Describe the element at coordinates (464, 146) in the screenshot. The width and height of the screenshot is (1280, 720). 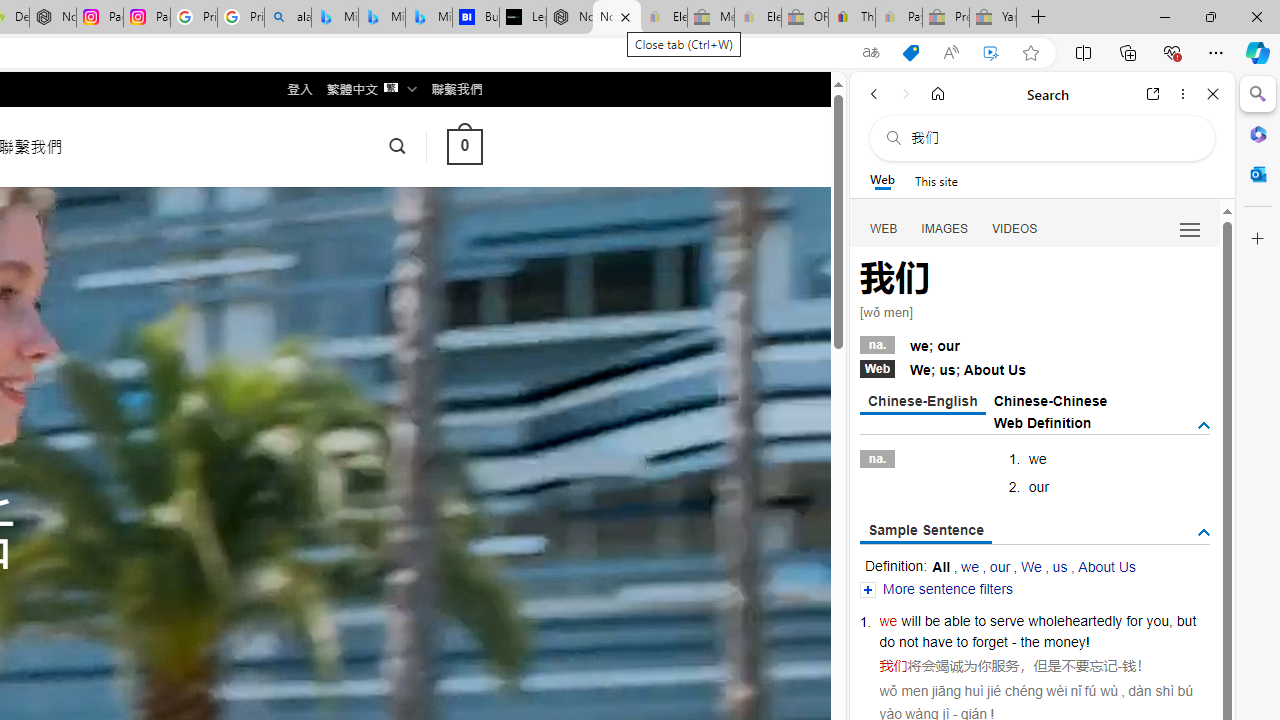
I see `  0  ` at that location.